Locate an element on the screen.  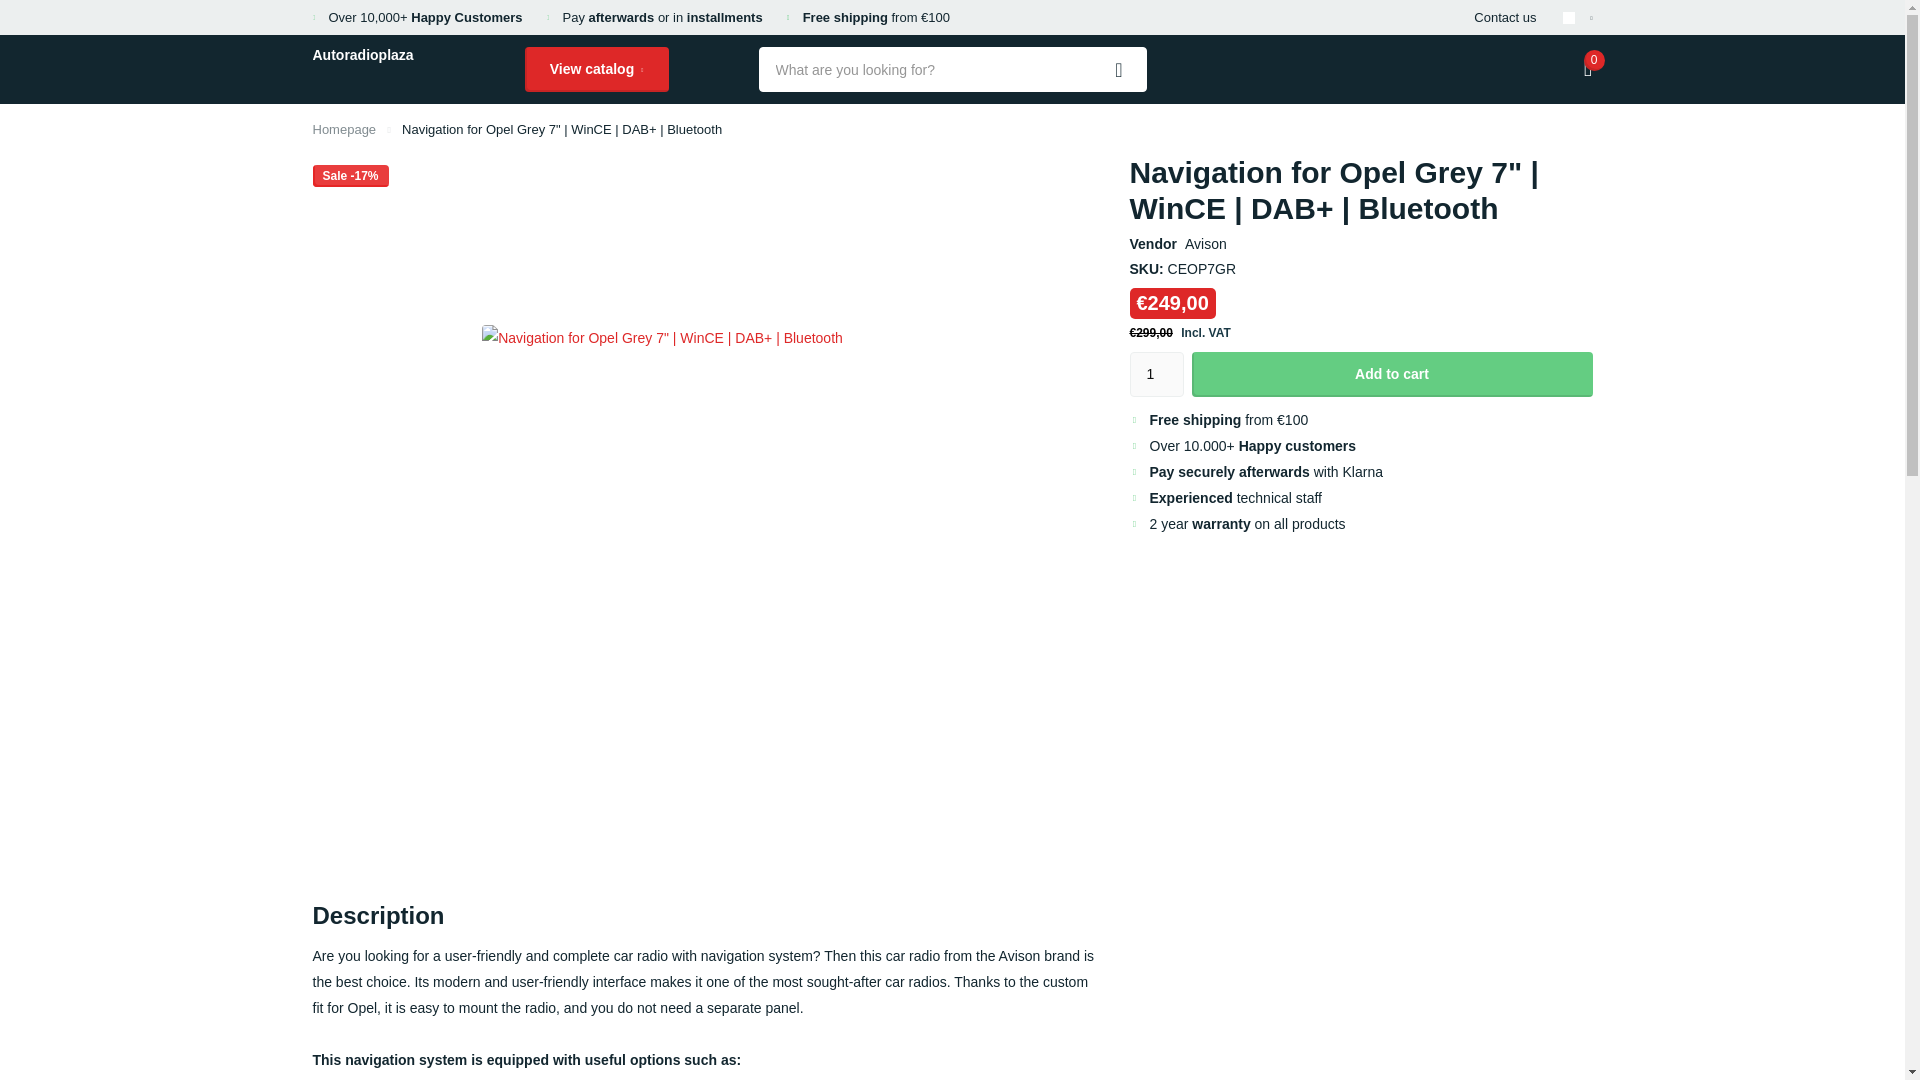
1 is located at coordinates (1157, 374).